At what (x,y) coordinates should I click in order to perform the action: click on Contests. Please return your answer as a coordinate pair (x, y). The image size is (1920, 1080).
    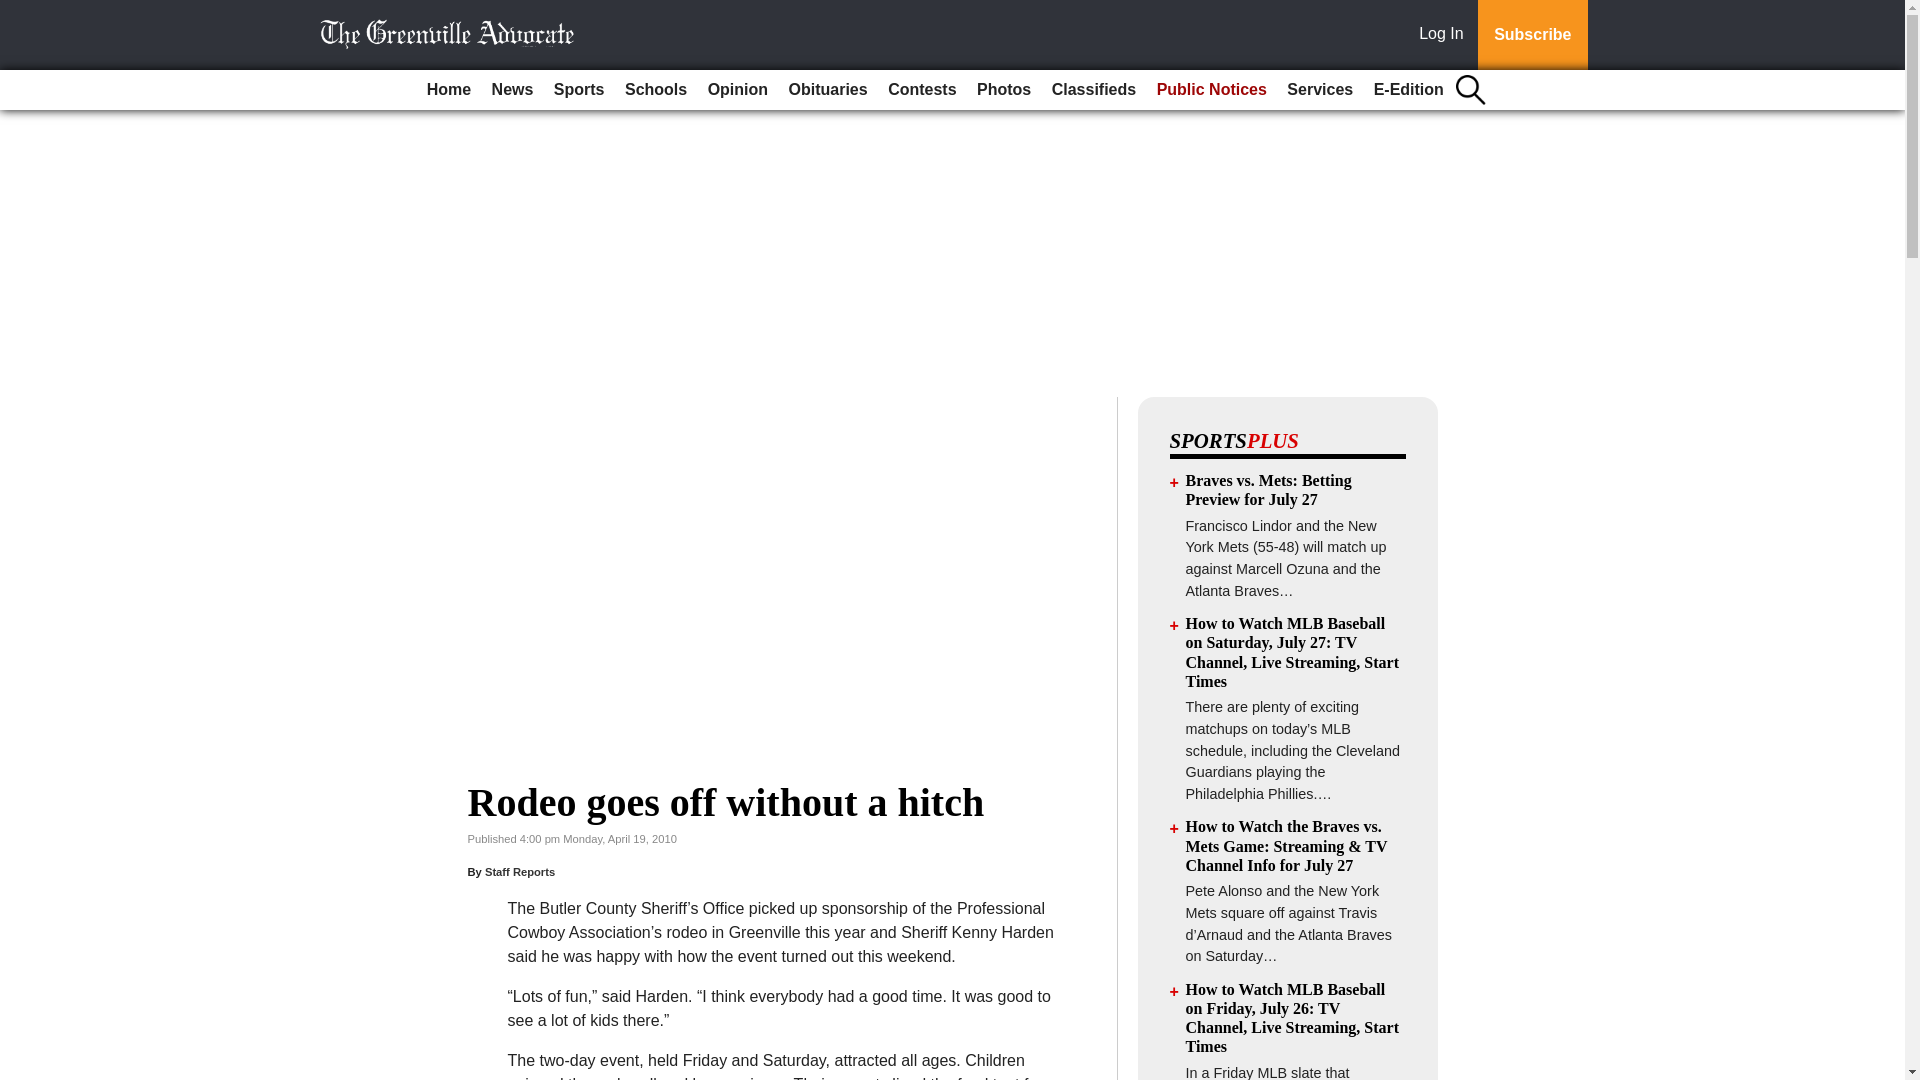
    Looking at the image, I should click on (921, 90).